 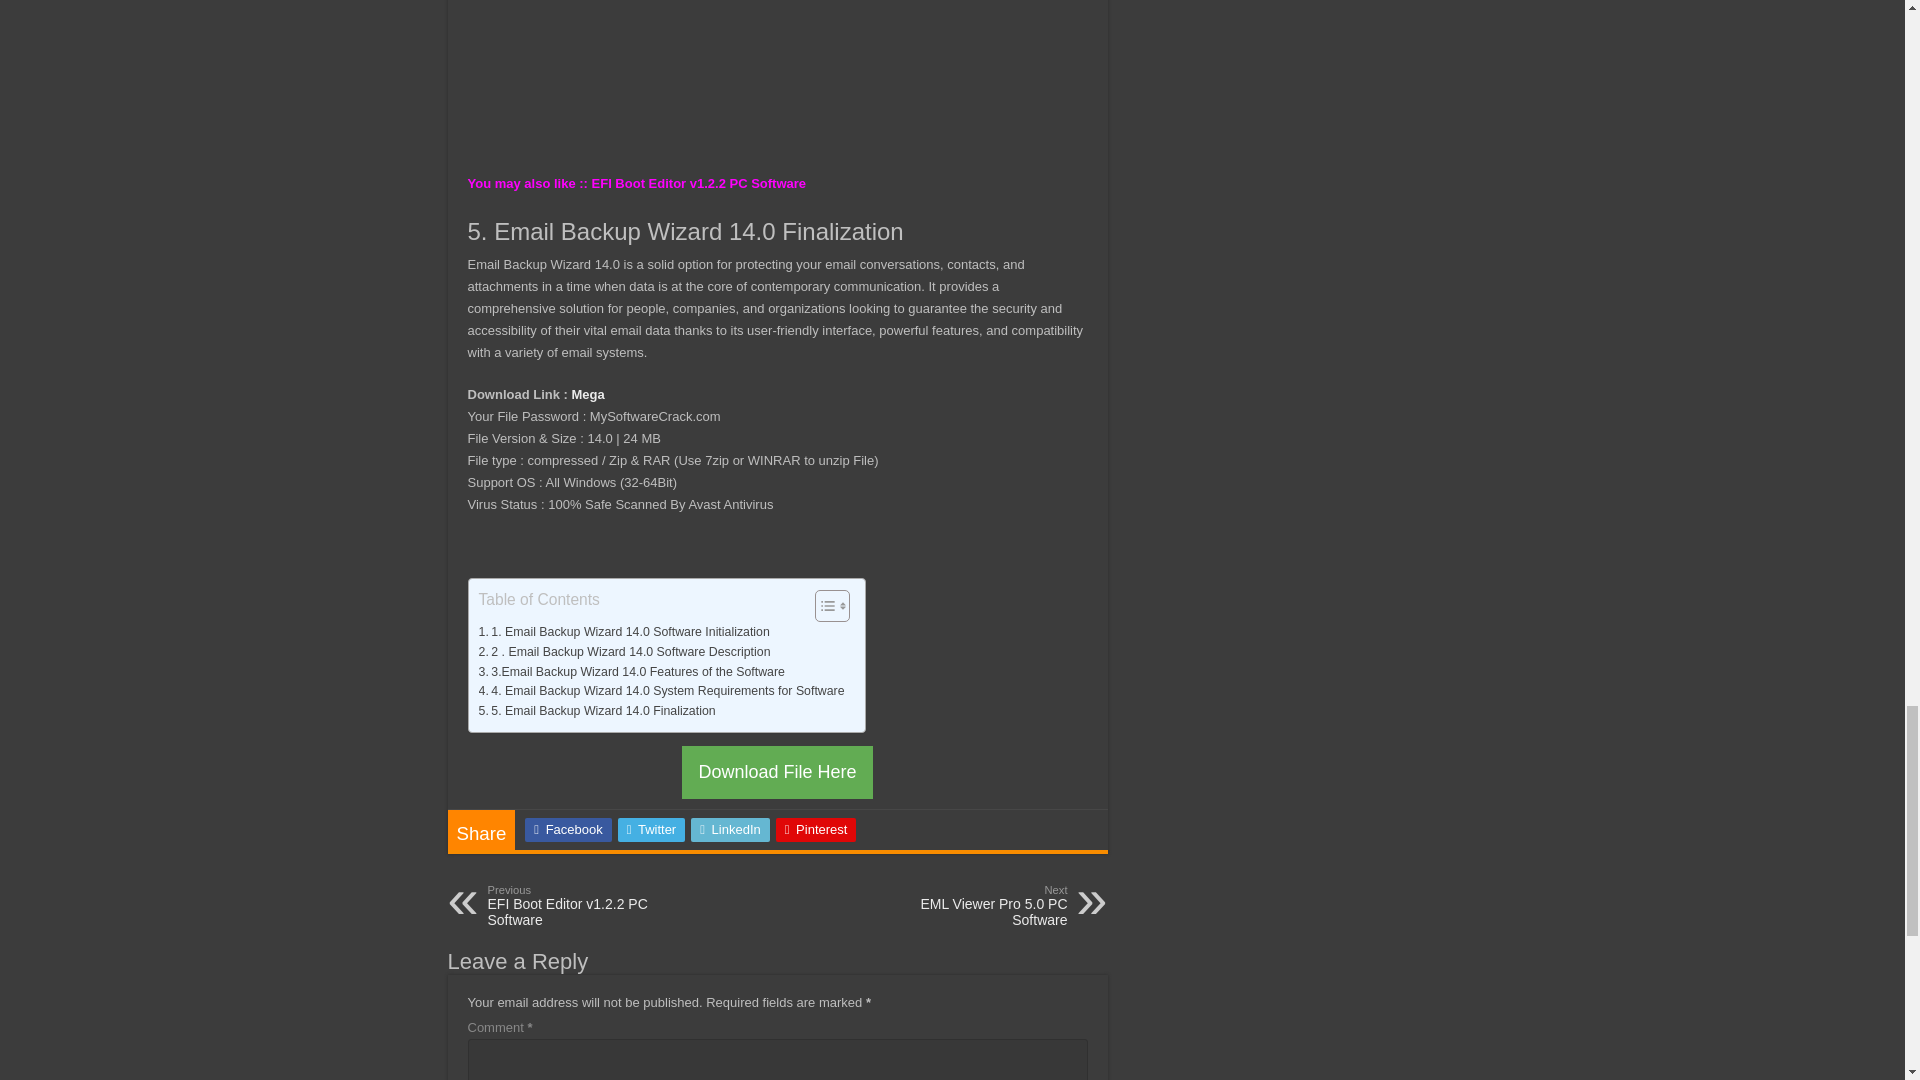 What do you see at coordinates (661, 692) in the screenshot?
I see `4. Email Backup Wizard 14.0 System Requirements for Software` at bounding box center [661, 692].